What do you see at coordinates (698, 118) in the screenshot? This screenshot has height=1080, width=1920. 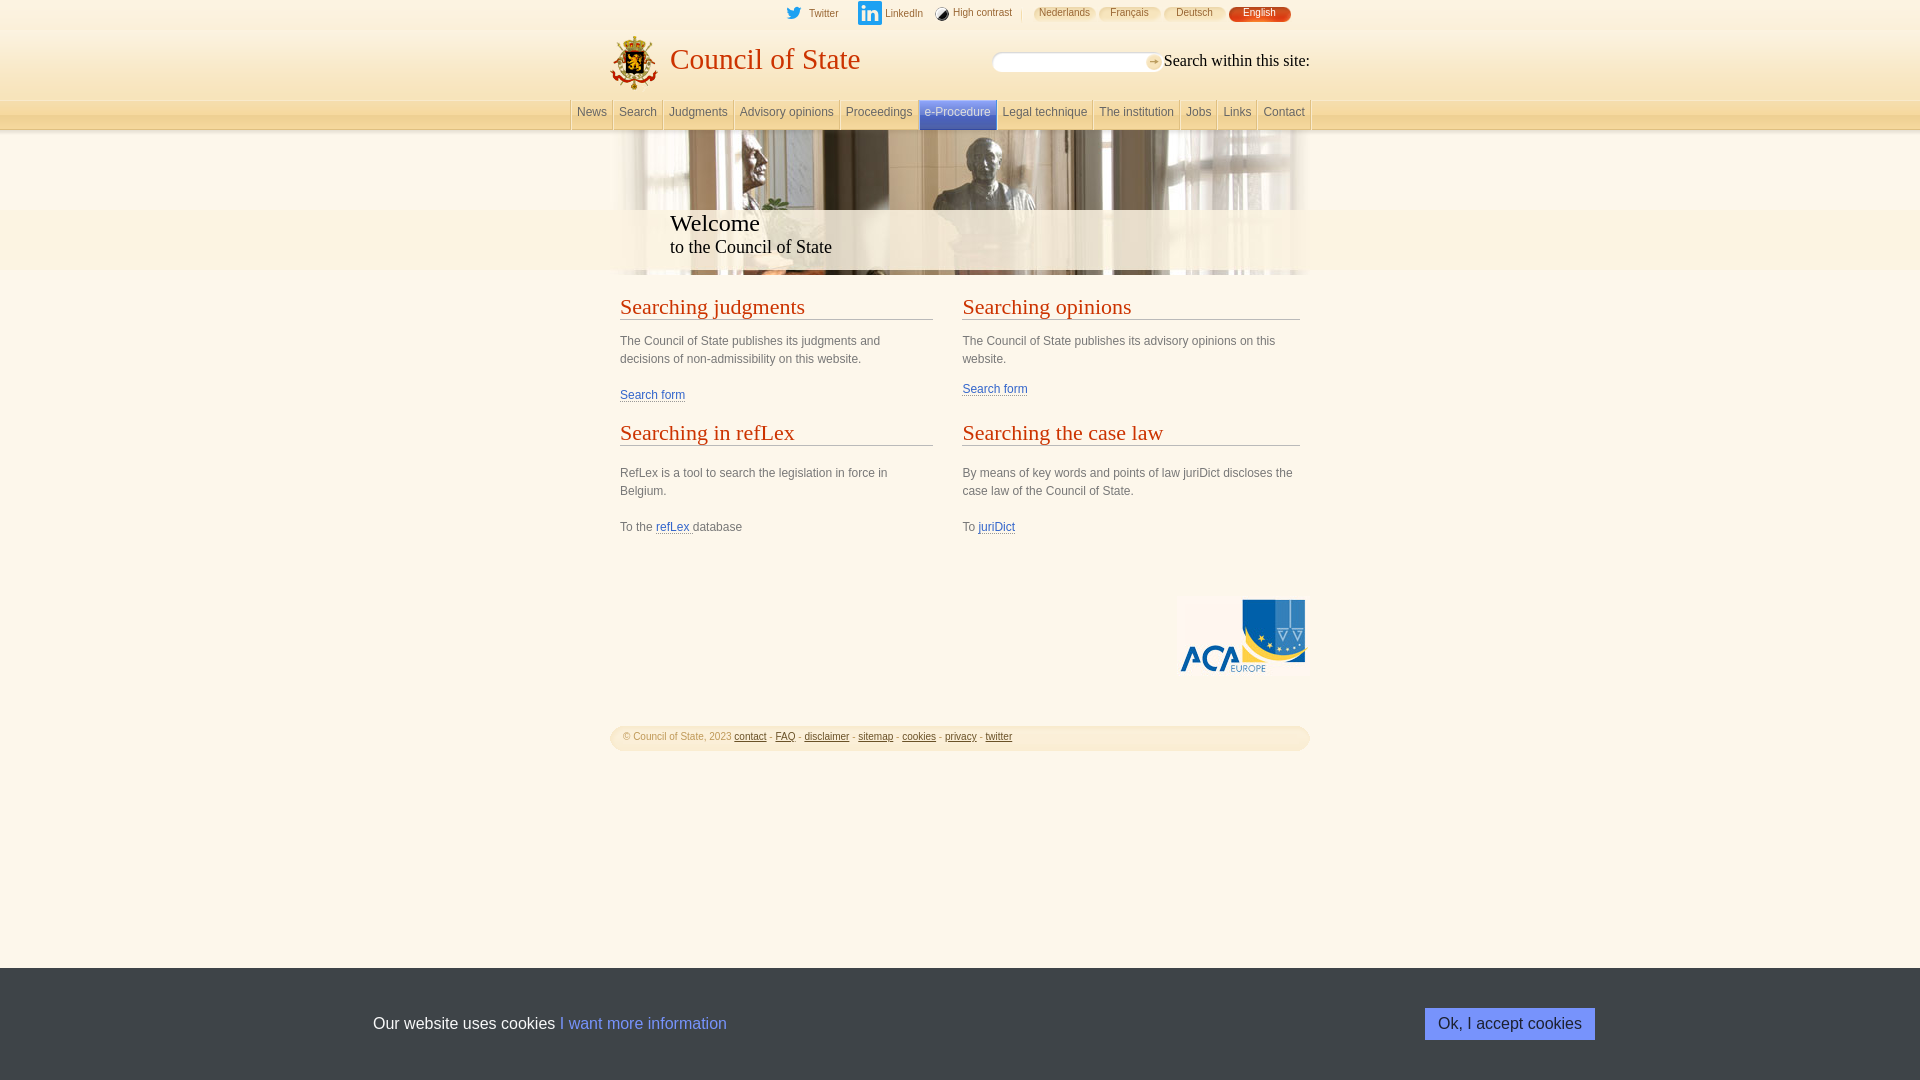 I see `Judgments` at bounding box center [698, 118].